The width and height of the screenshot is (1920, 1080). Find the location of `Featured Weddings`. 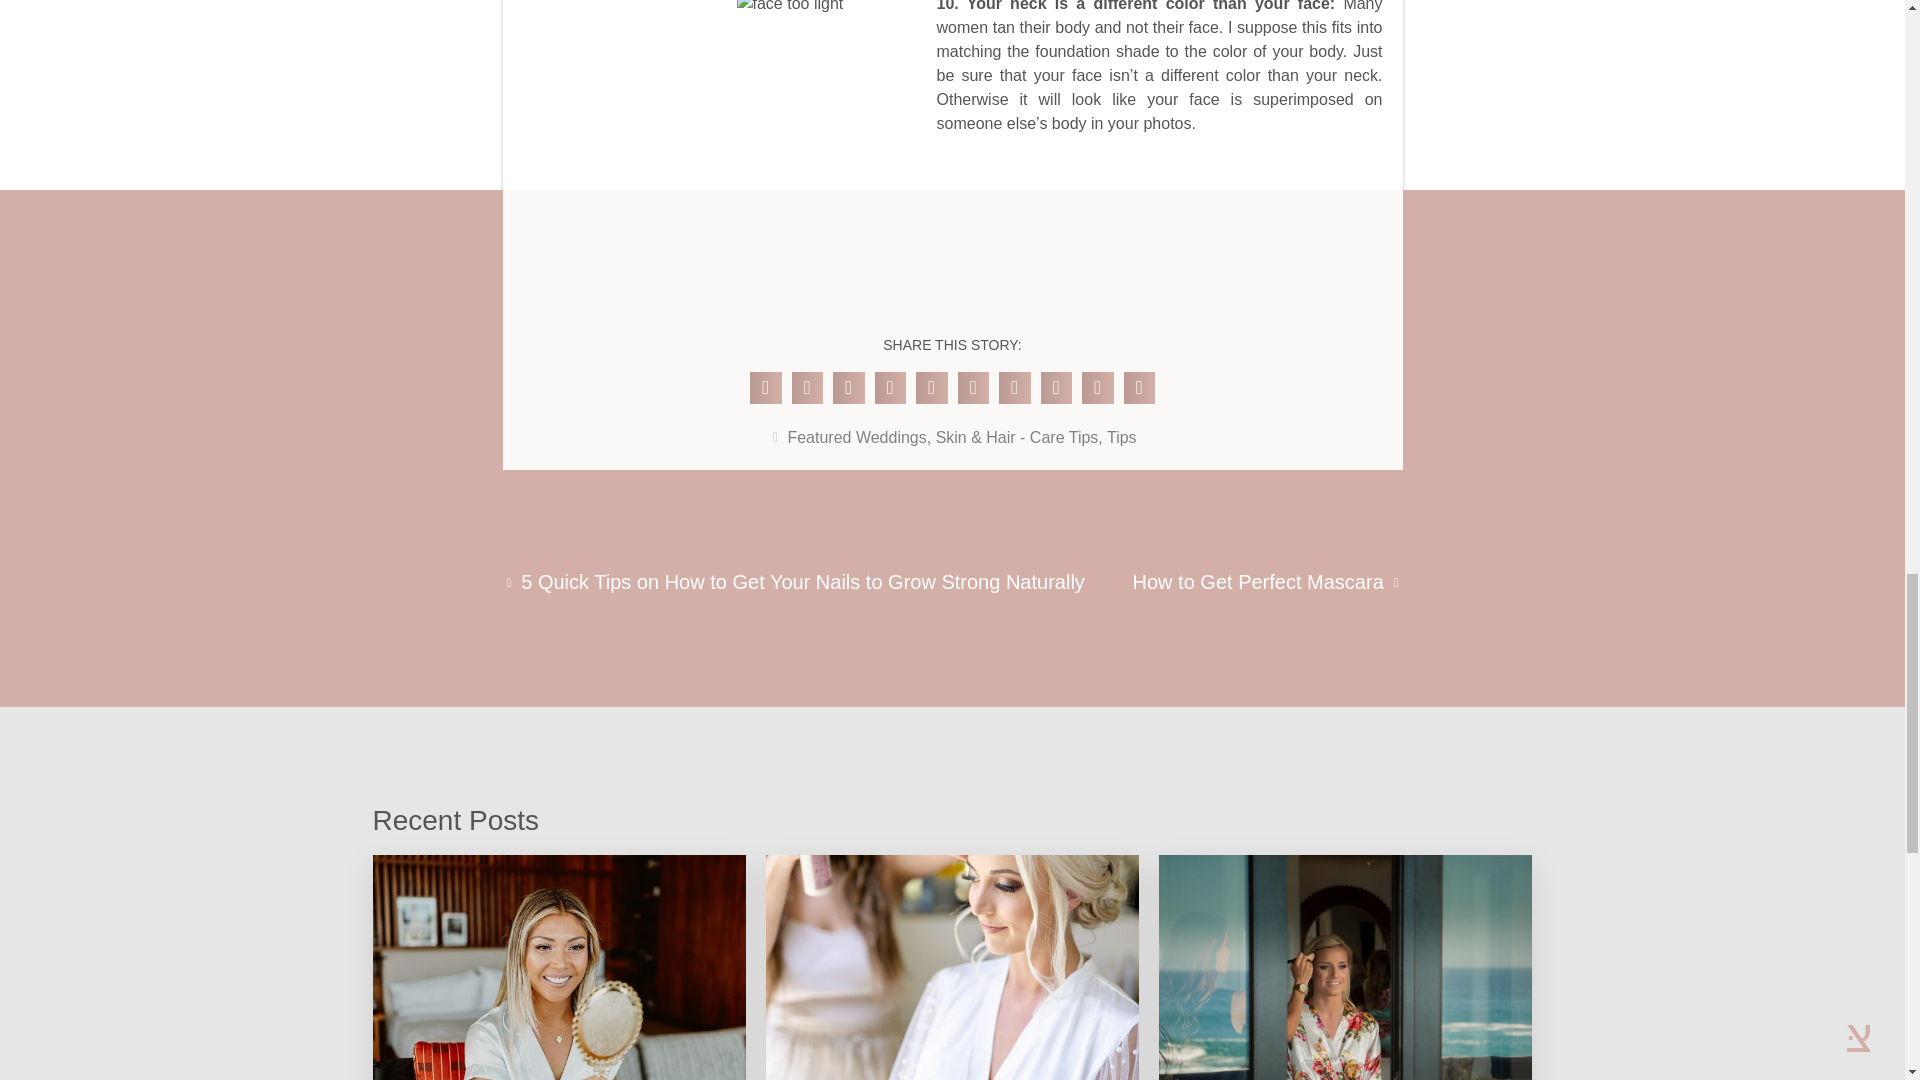

Featured Weddings is located at coordinates (856, 437).